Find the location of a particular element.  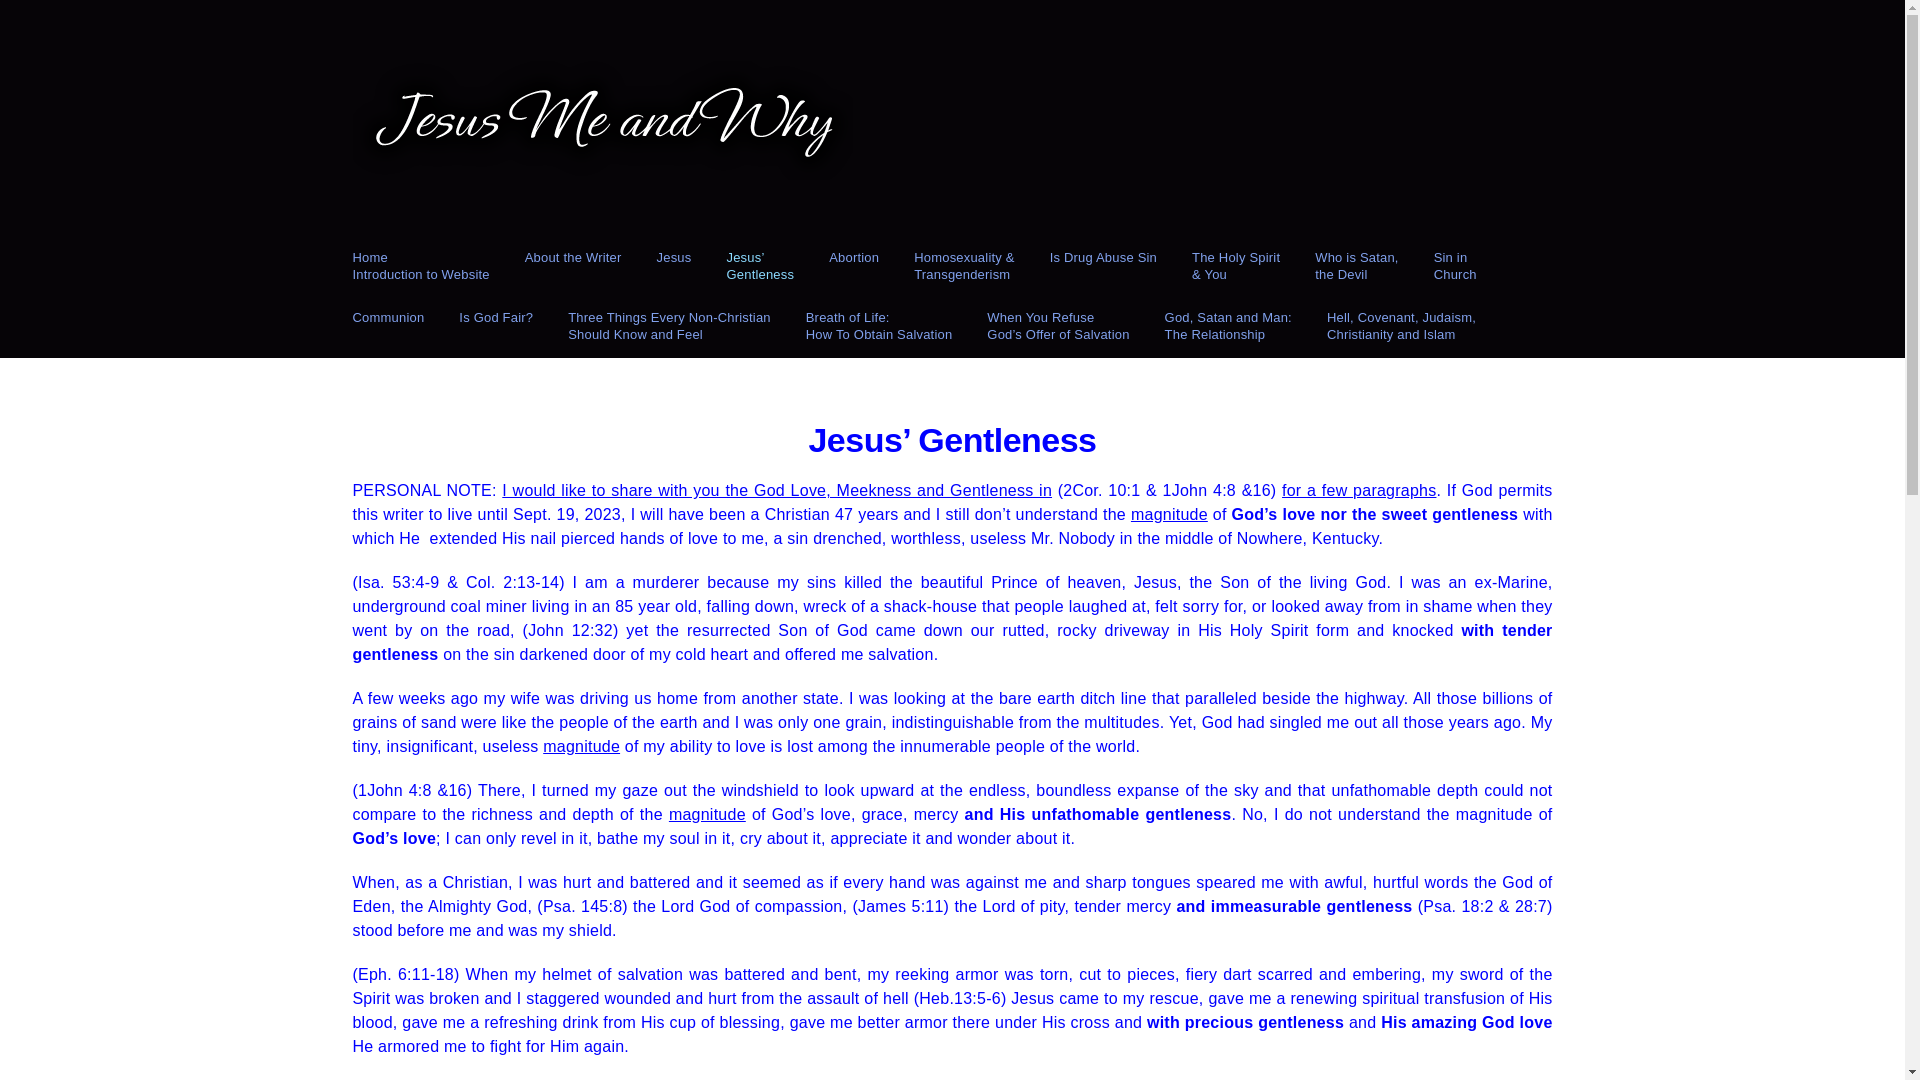

About the Writer is located at coordinates (670, 327).